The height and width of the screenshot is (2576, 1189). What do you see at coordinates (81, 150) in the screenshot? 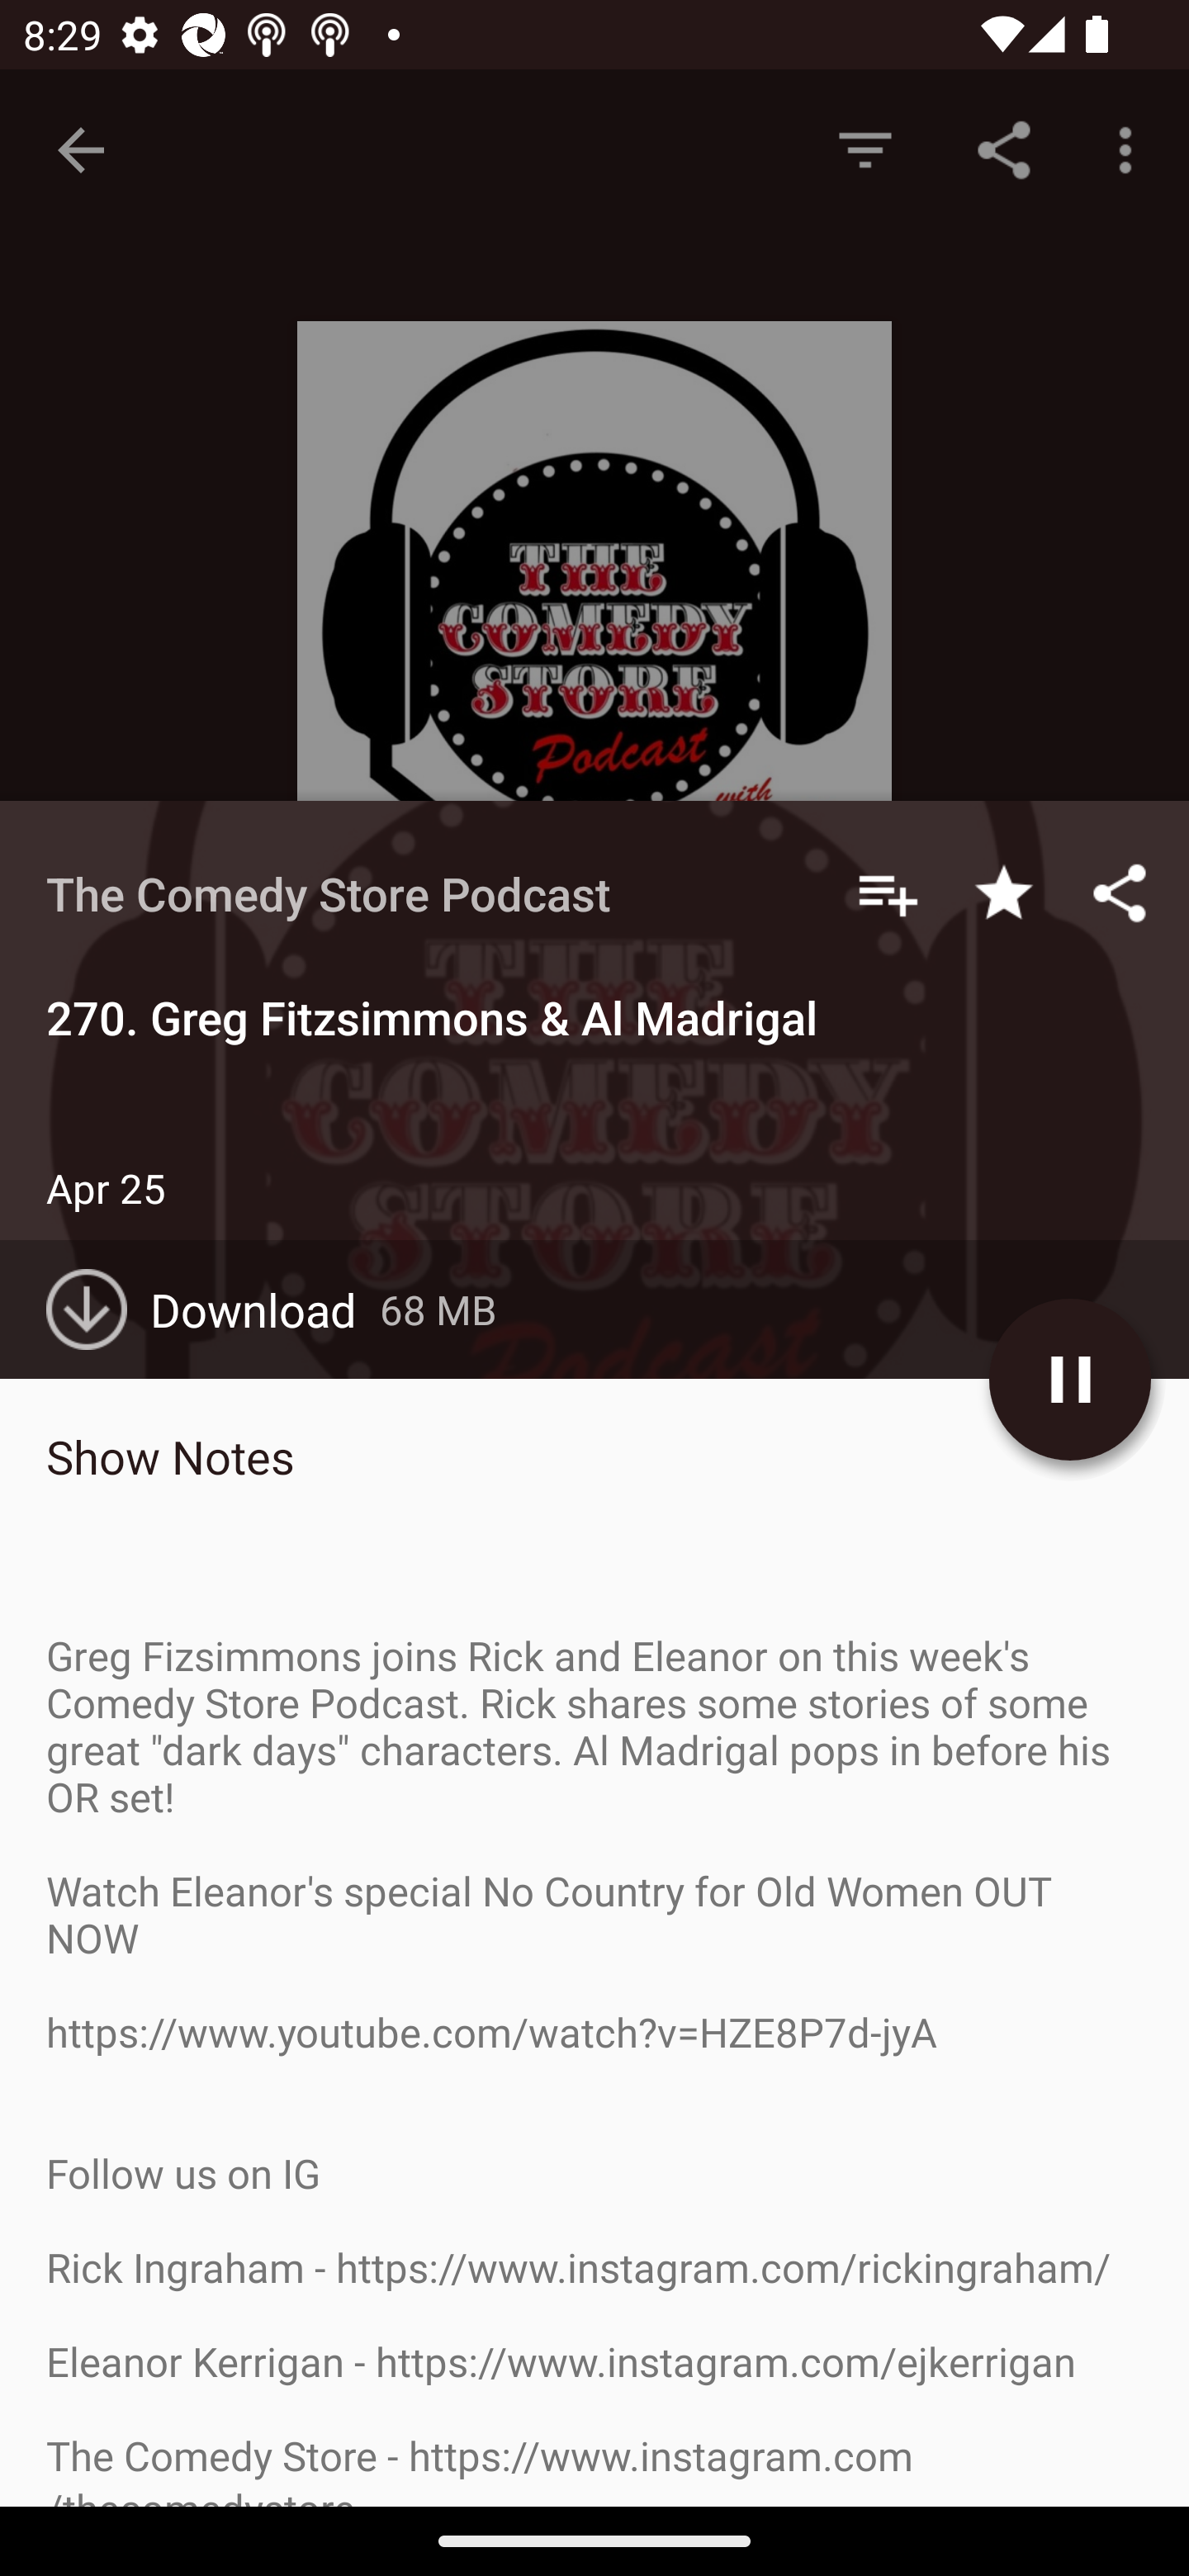
I see `Navigate up` at bounding box center [81, 150].